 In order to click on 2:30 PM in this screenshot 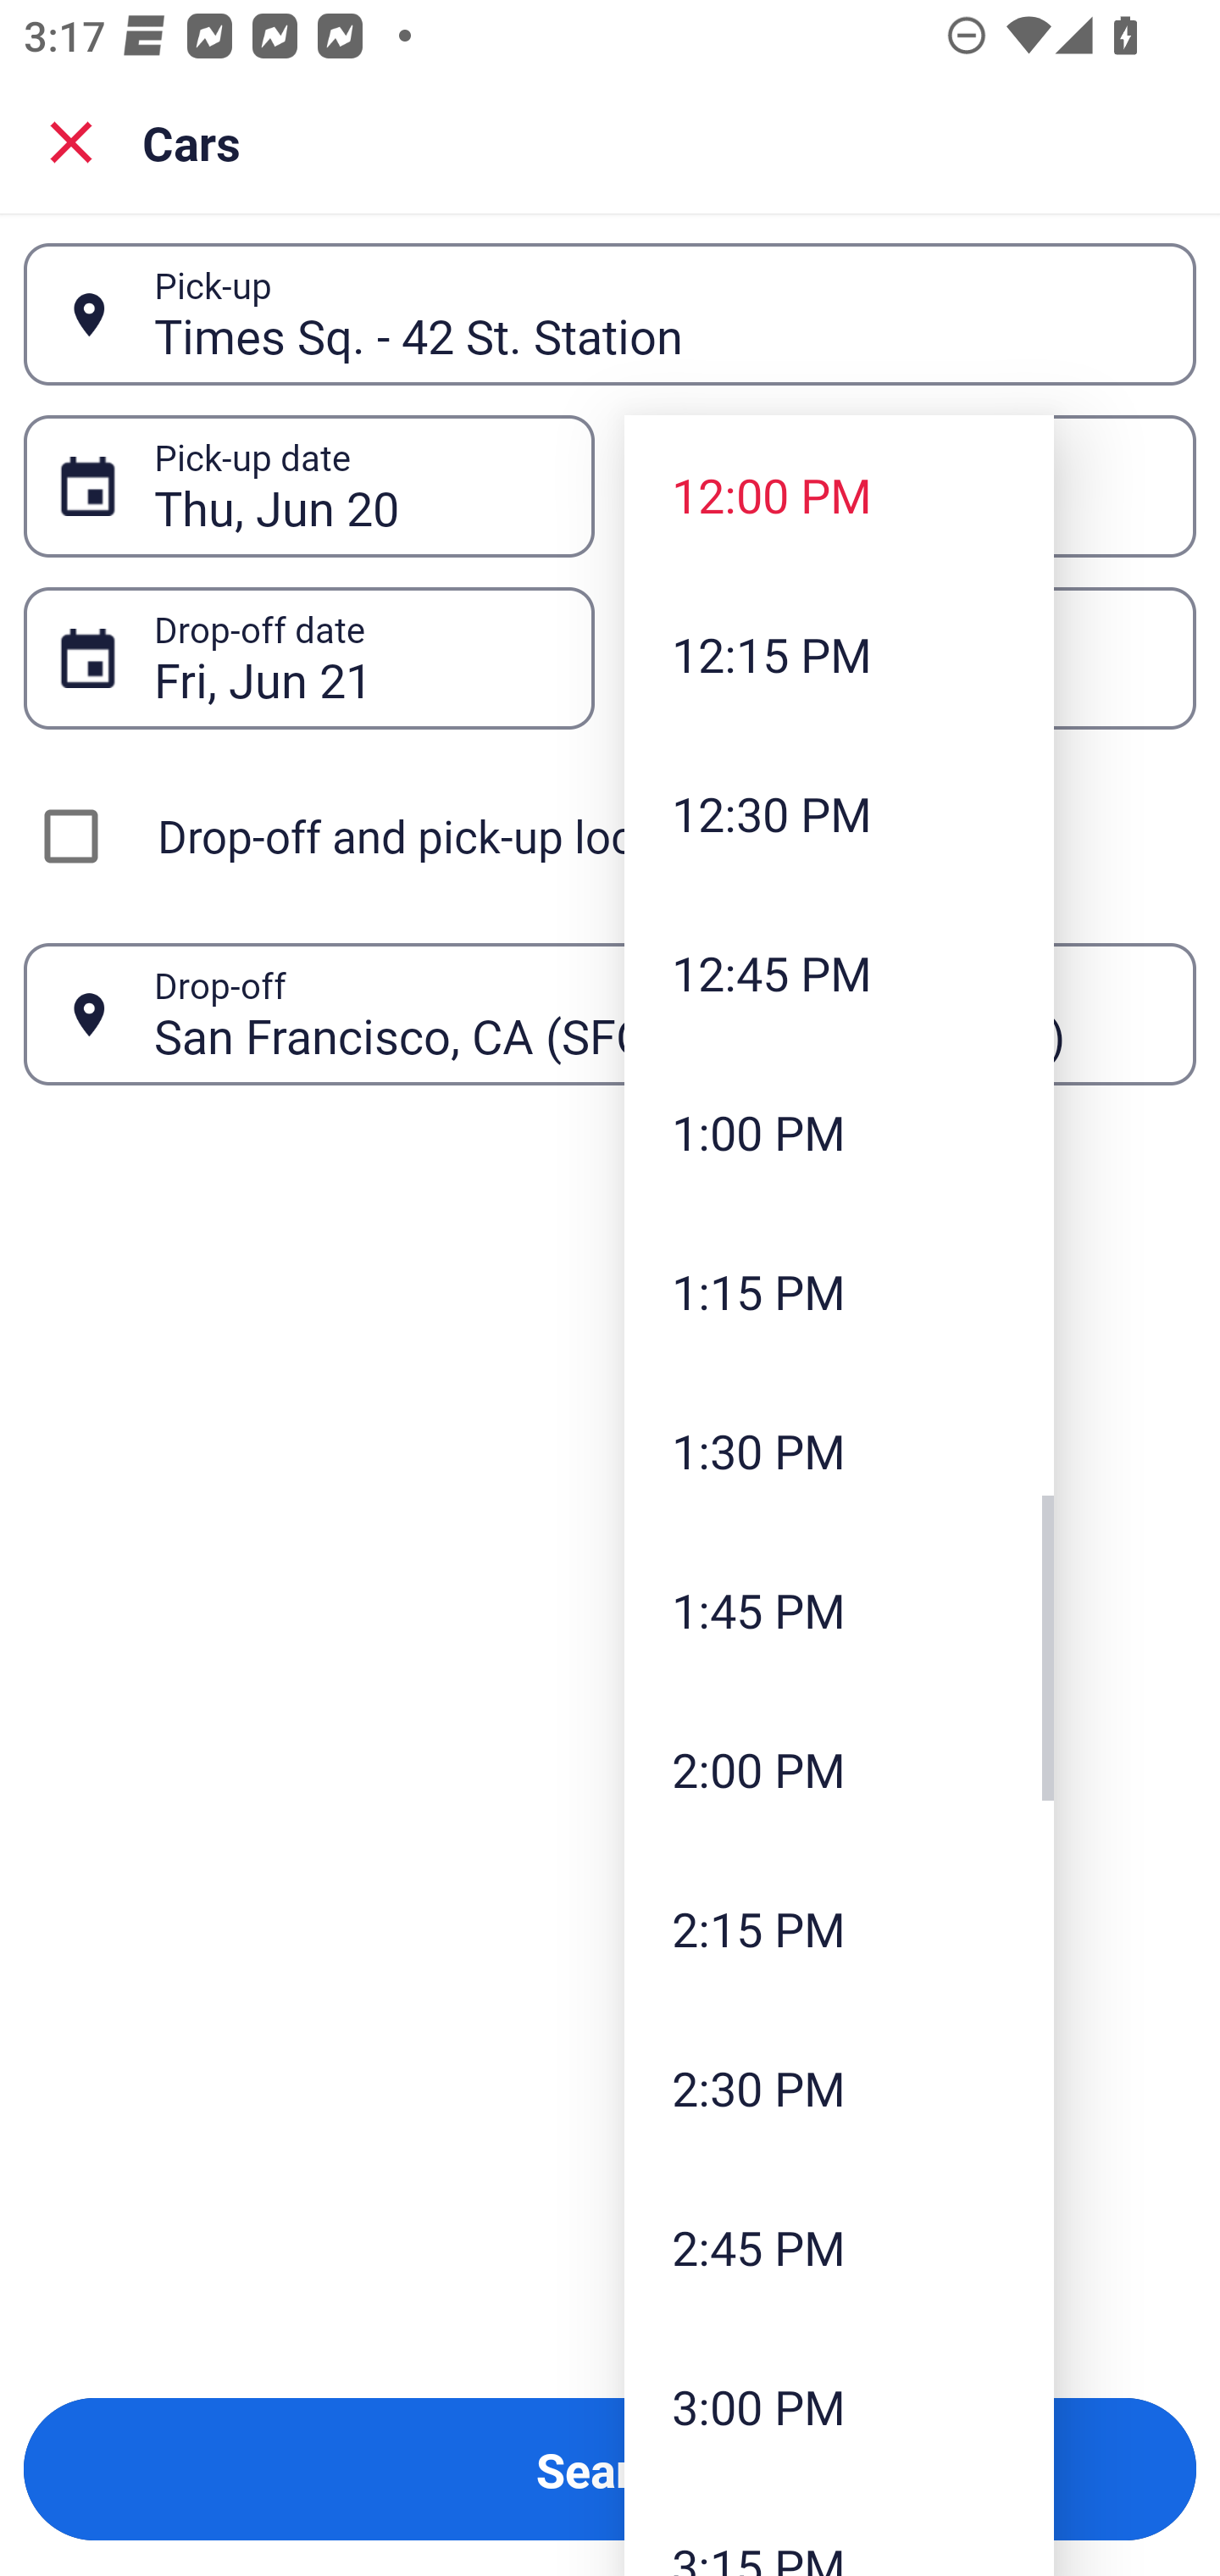, I will do `click(839, 2088)`.